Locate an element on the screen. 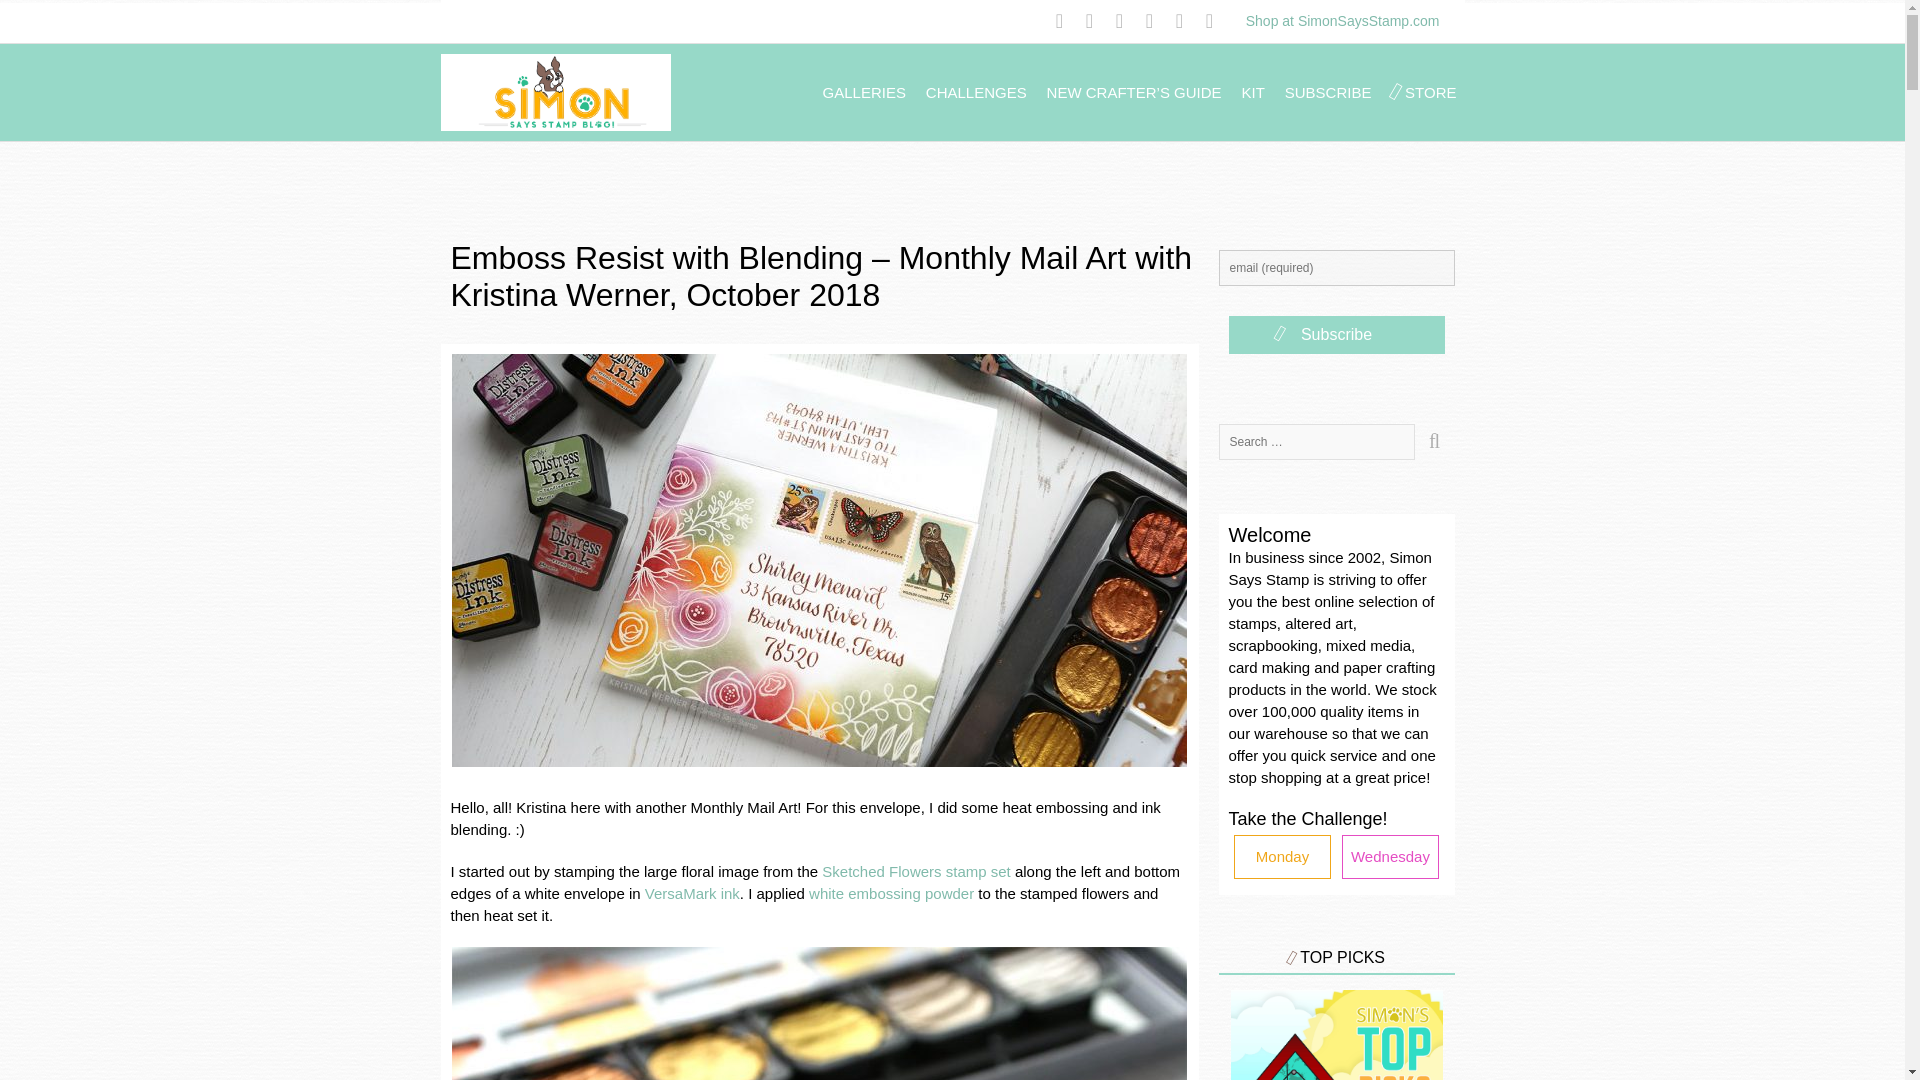 This screenshot has width=1920, height=1080. VersaMark ink is located at coordinates (692, 892).